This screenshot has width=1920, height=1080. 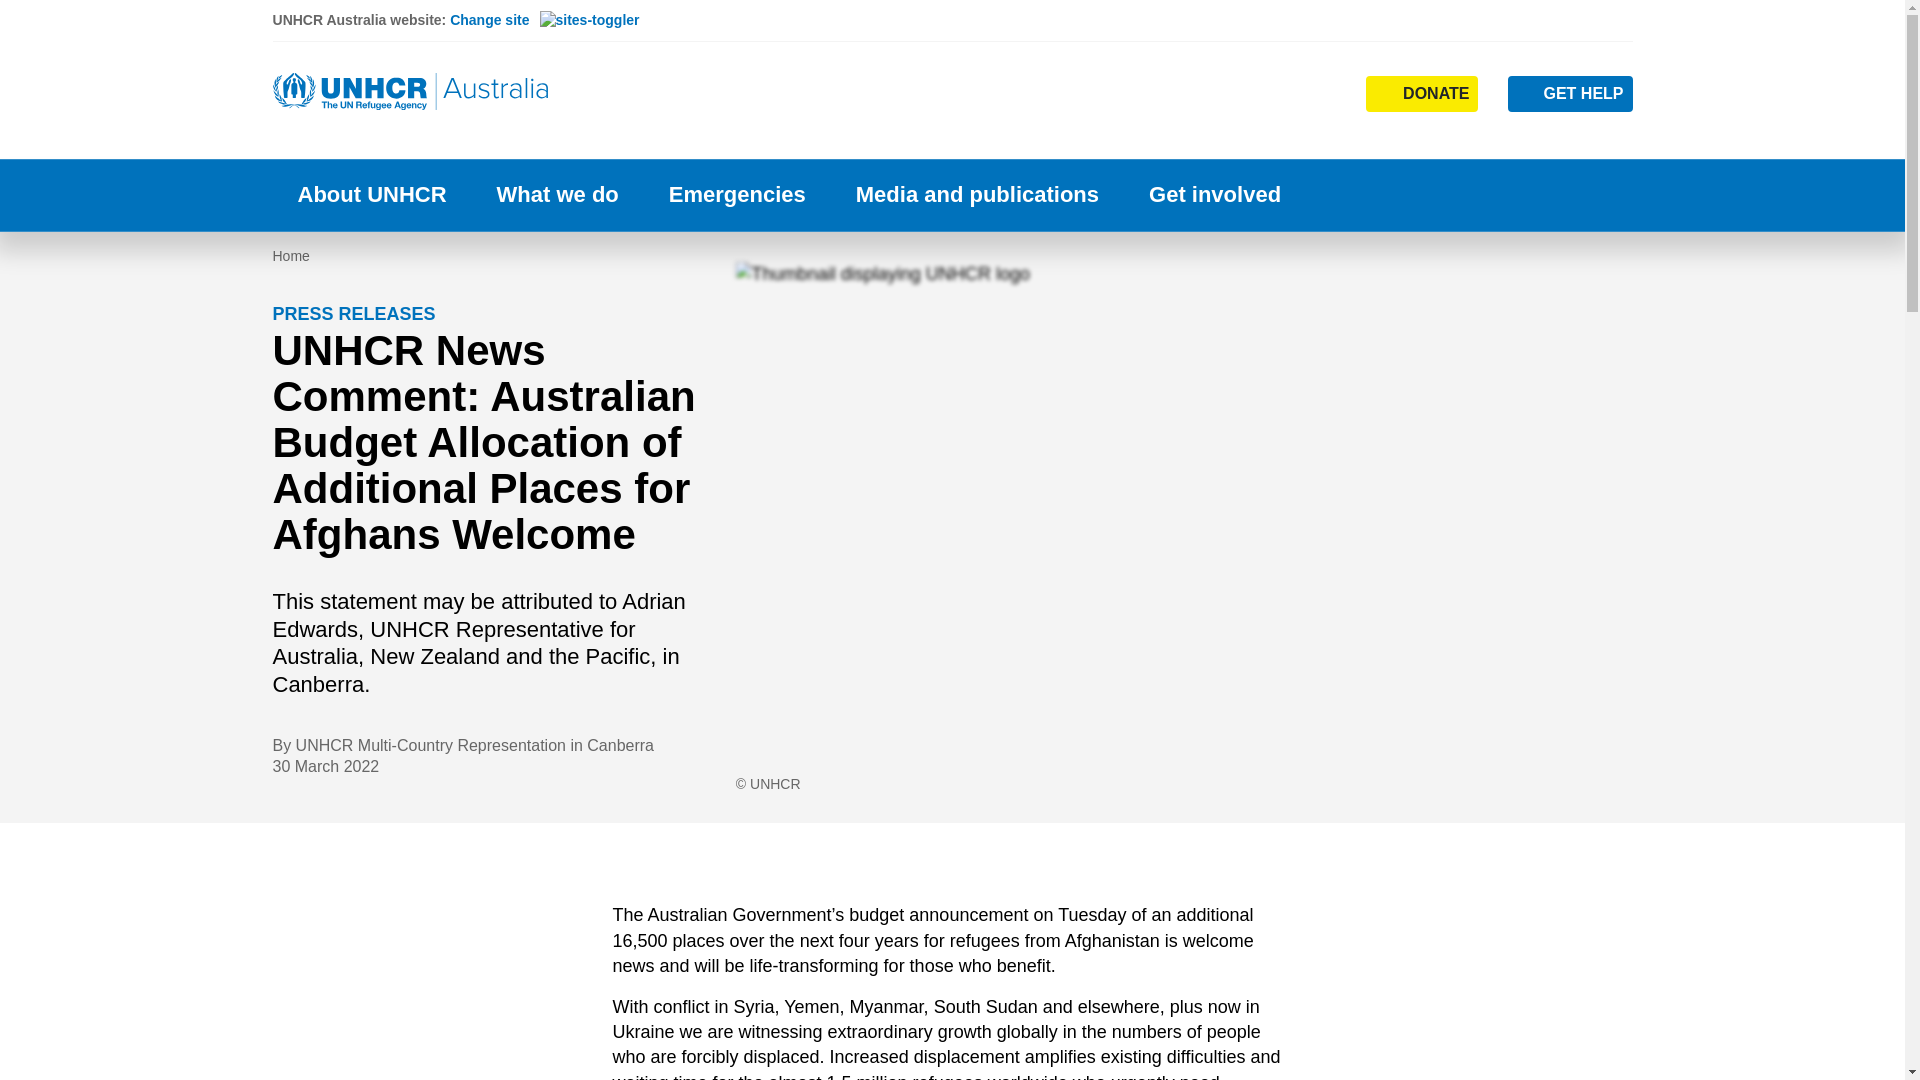 What do you see at coordinates (544, 20) in the screenshot?
I see `Change site` at bounding box center [544, 20].